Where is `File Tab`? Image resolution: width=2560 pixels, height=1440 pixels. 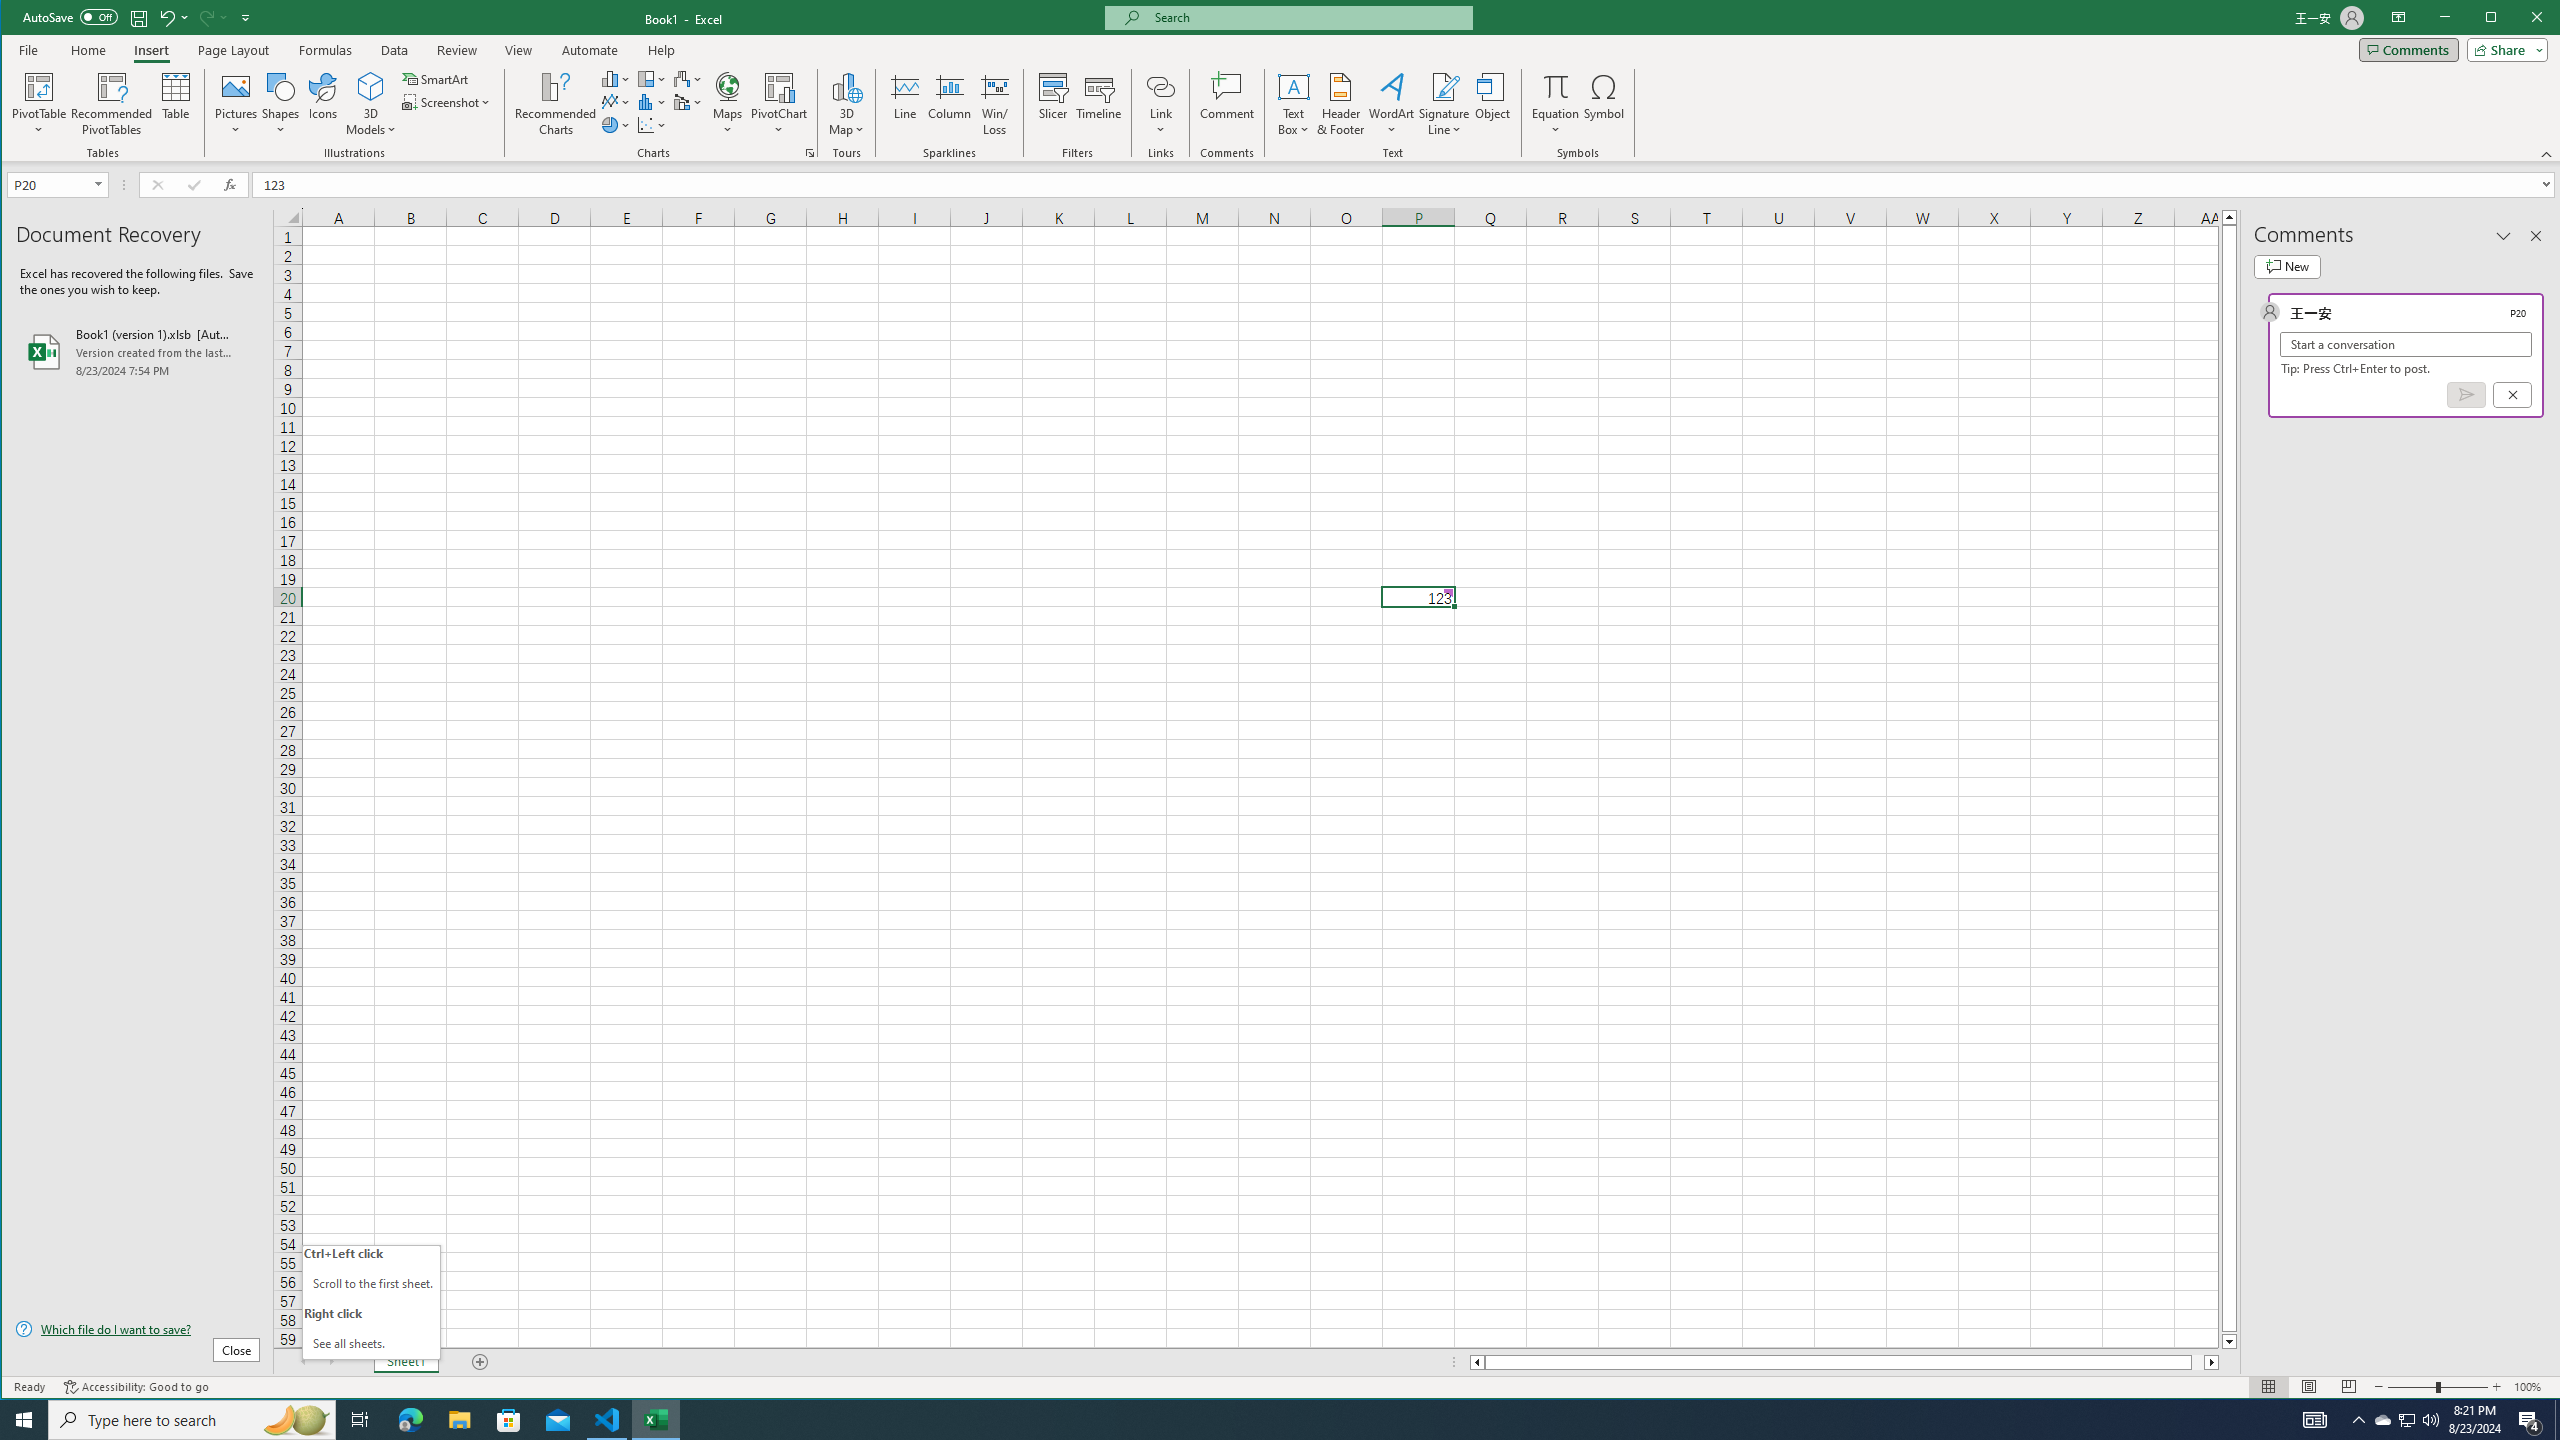 File Tab is located at coordinates (29, 49).